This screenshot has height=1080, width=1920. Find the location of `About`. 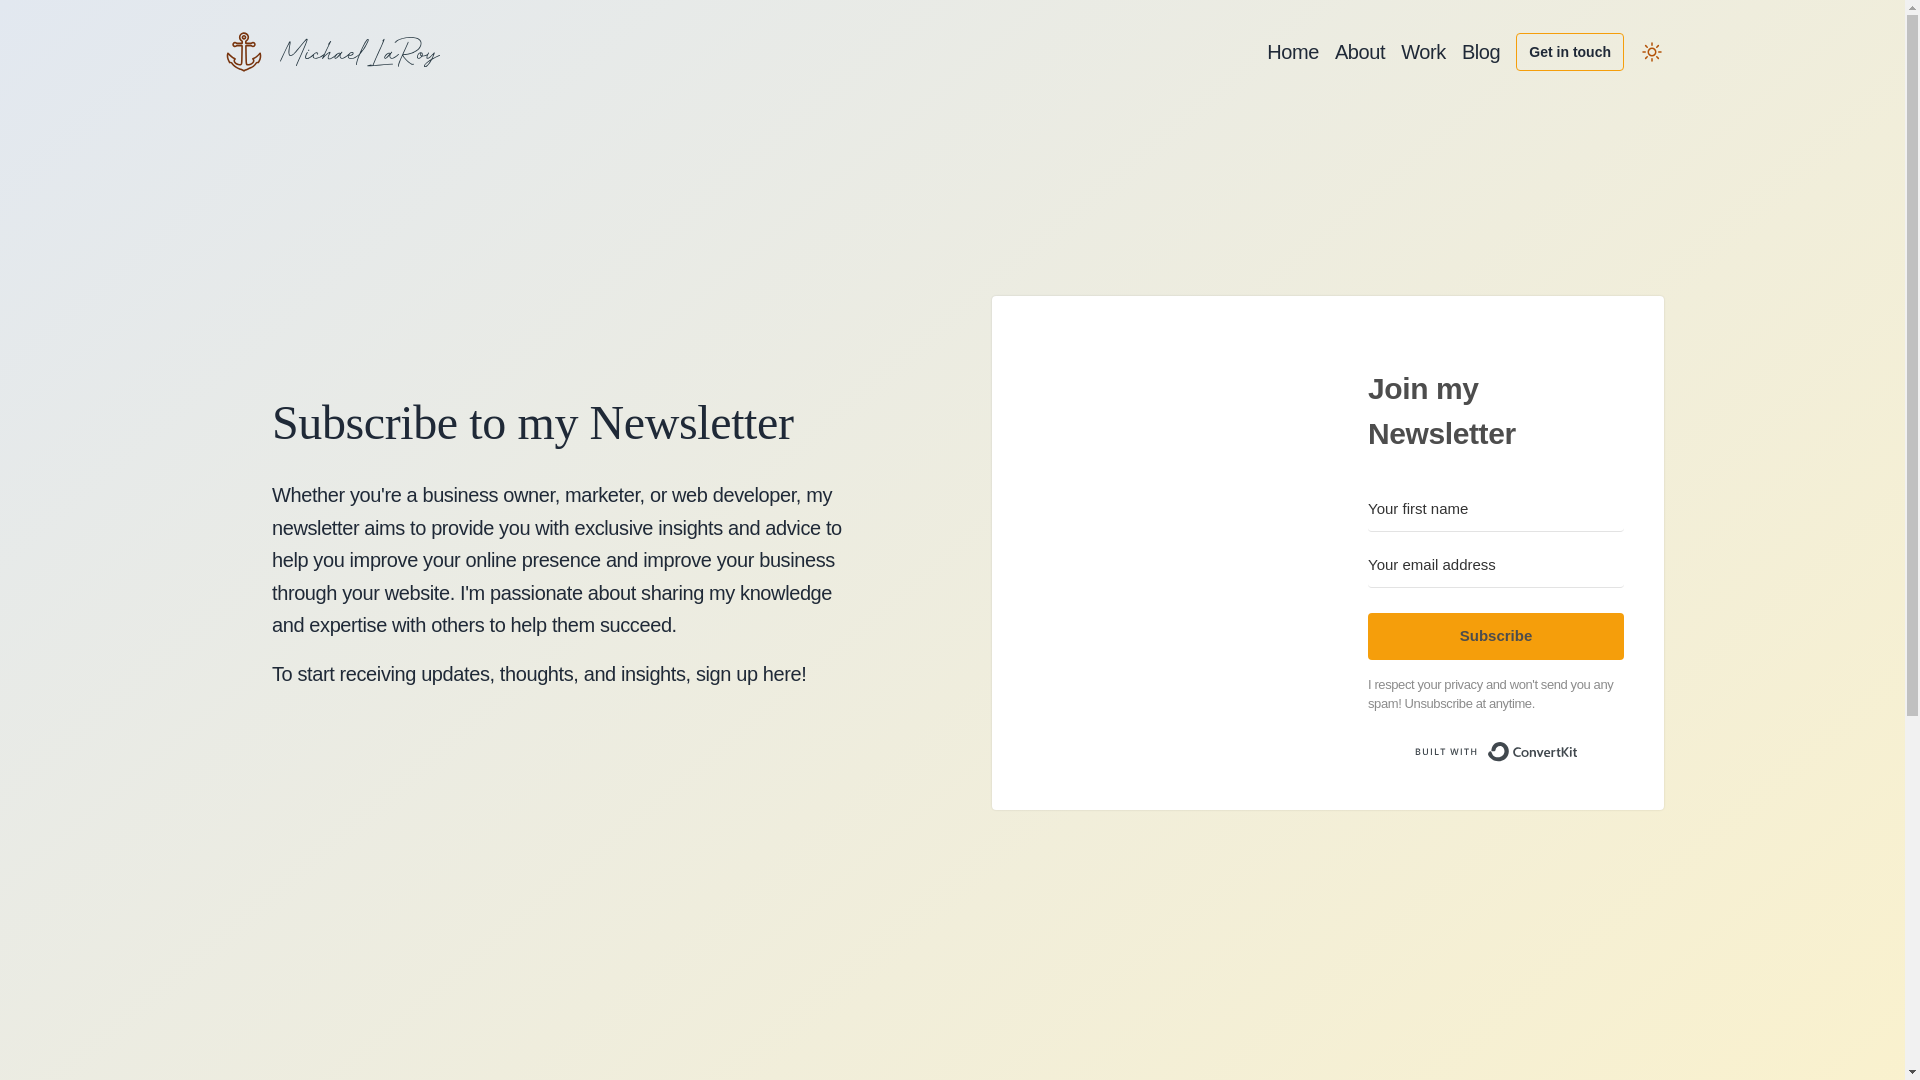

About is located at coordinates (1359, 52).